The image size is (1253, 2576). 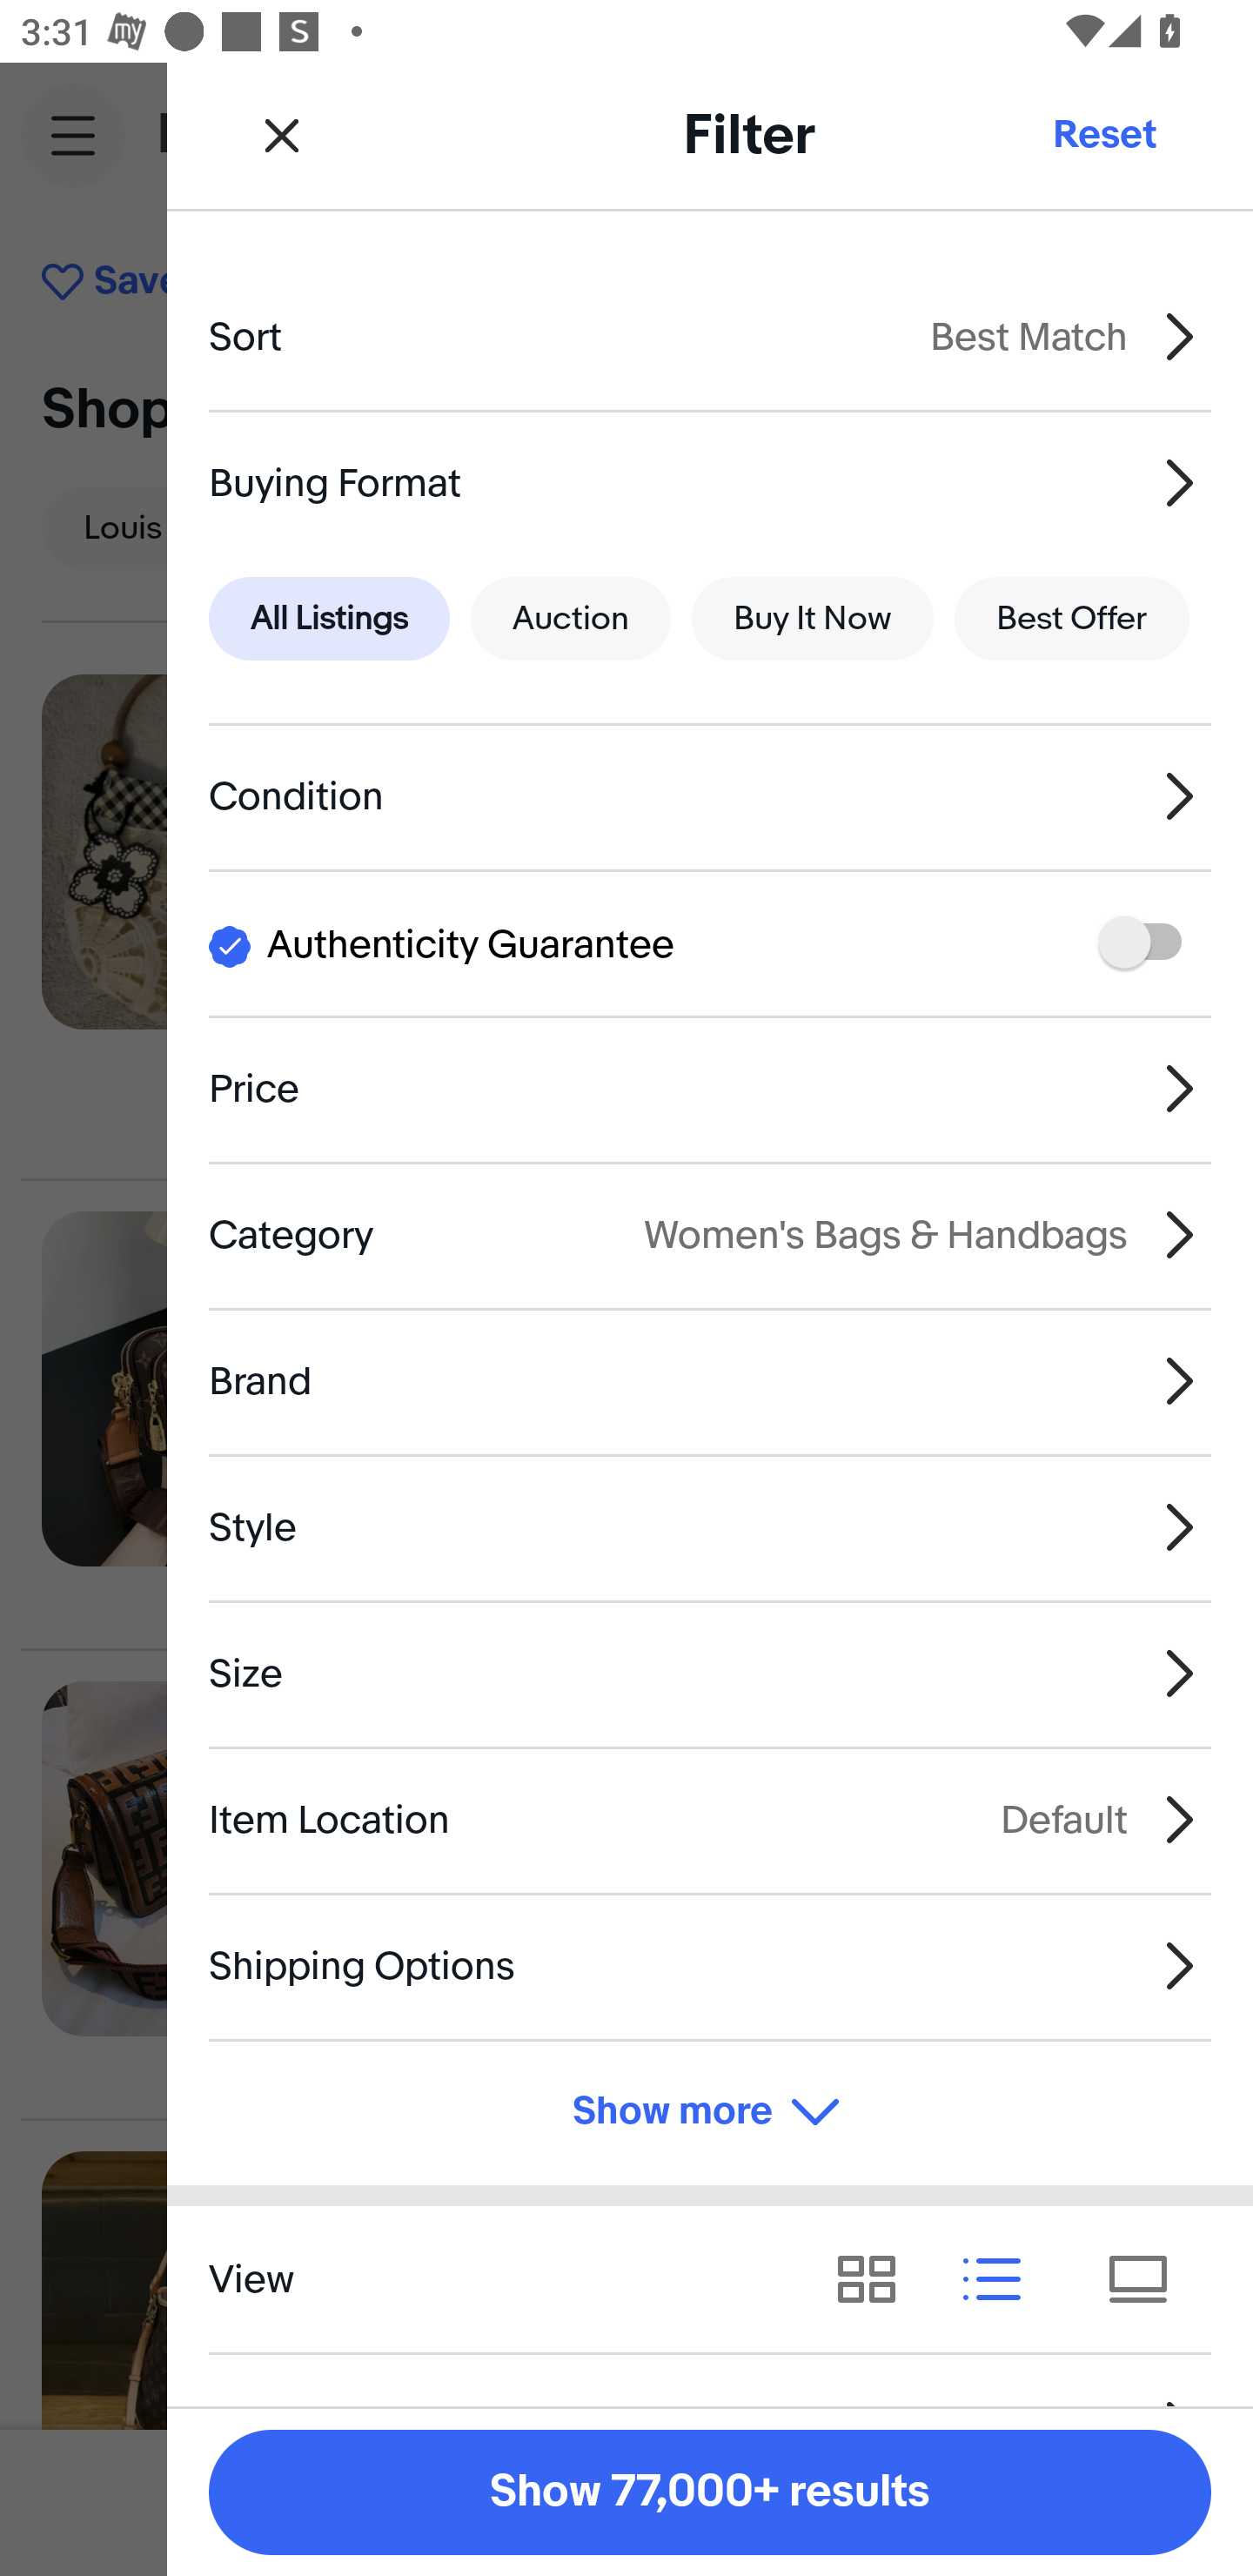 What do you see at coordinates (710, 1088) in the screenshot?
I see `Price` at bounding box center [710, 1088].